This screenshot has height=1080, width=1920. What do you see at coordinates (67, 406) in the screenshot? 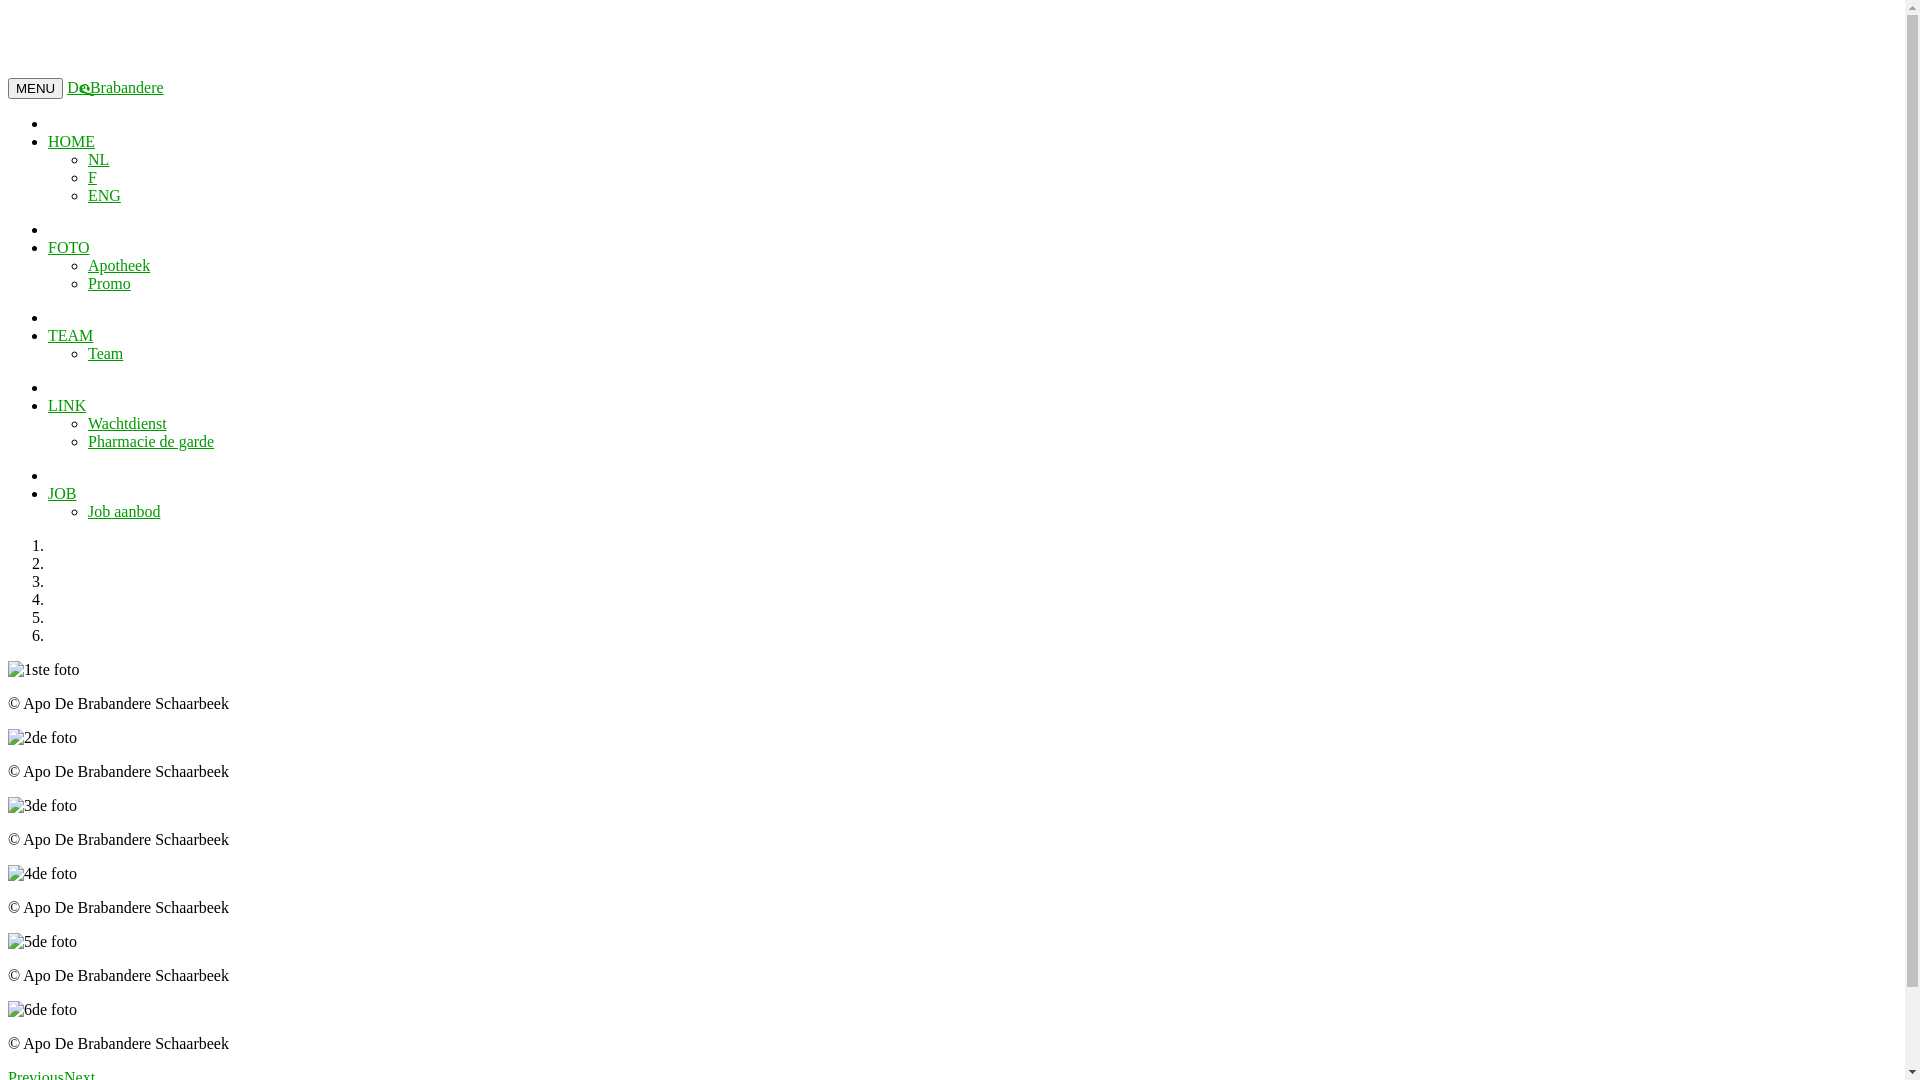
I see `LINK` at bounding box center [67, 406].